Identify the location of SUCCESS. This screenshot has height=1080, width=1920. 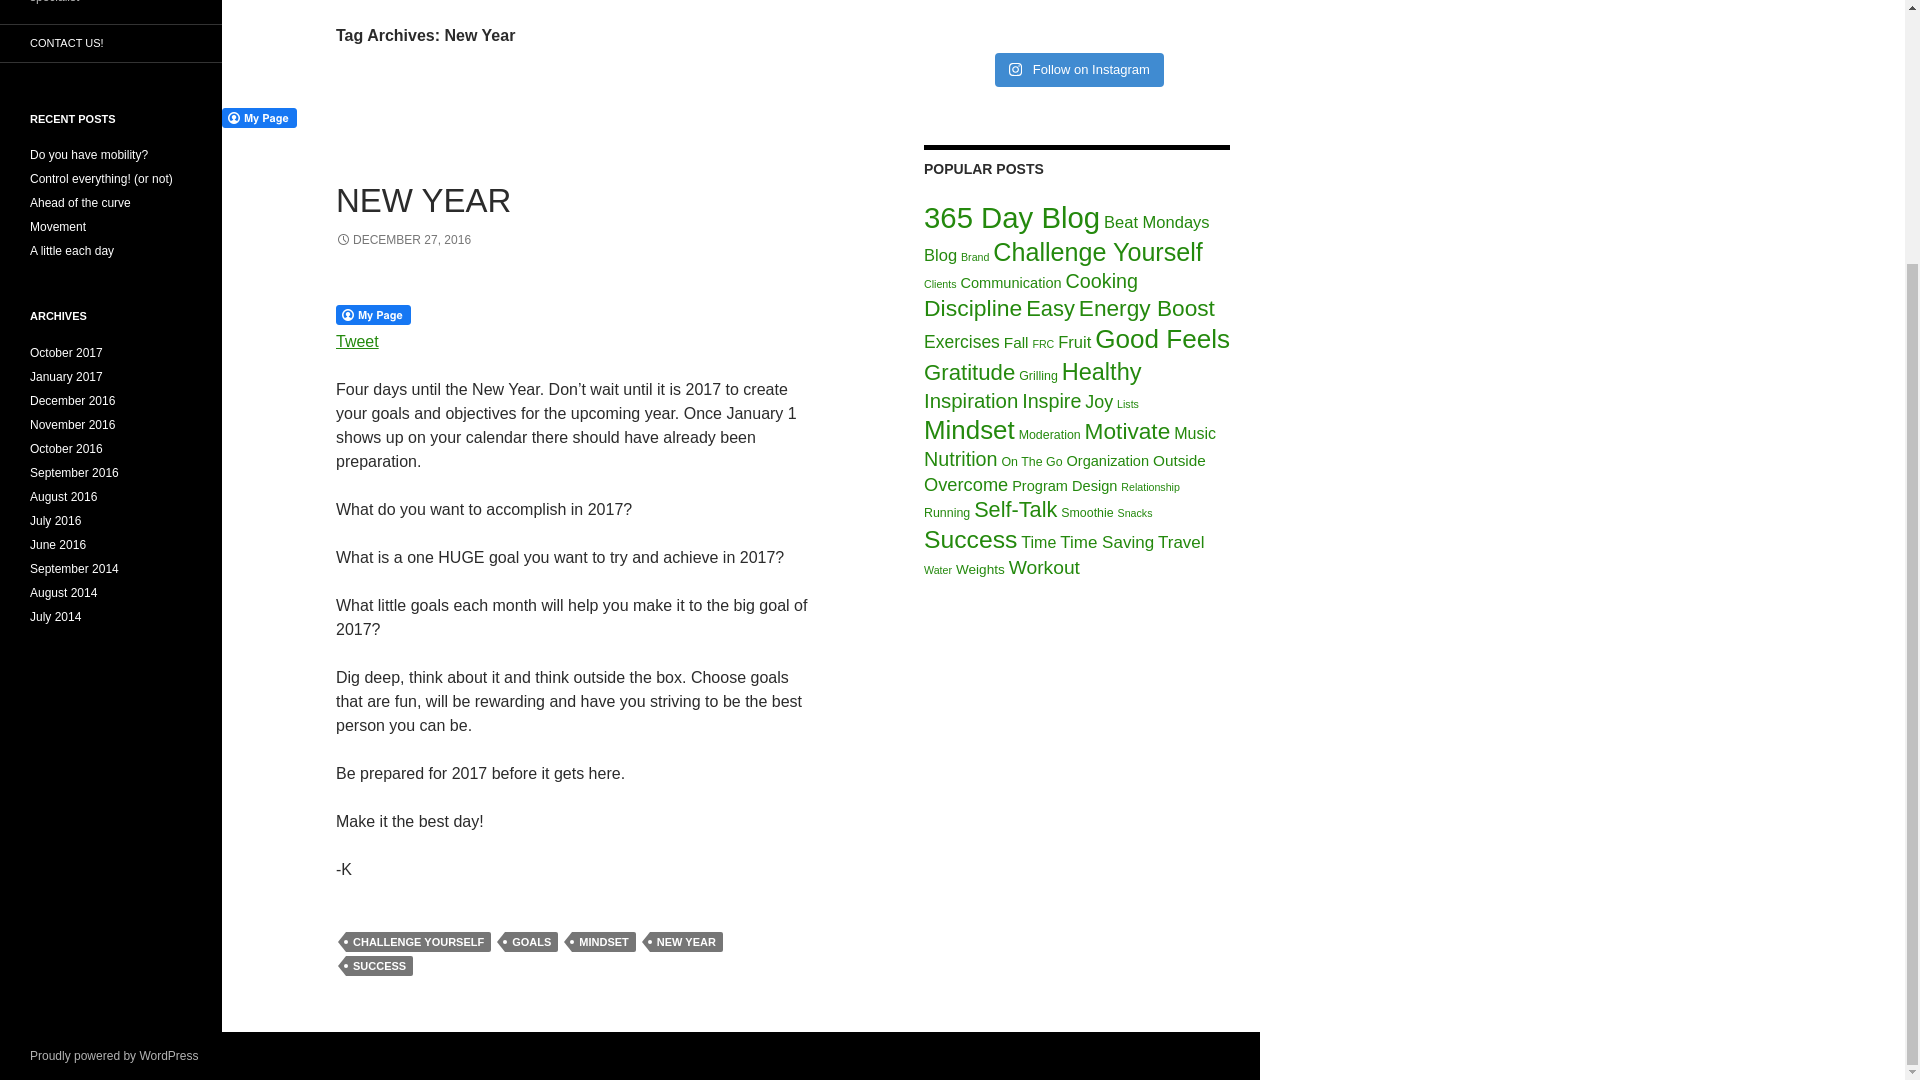
(378, 966).